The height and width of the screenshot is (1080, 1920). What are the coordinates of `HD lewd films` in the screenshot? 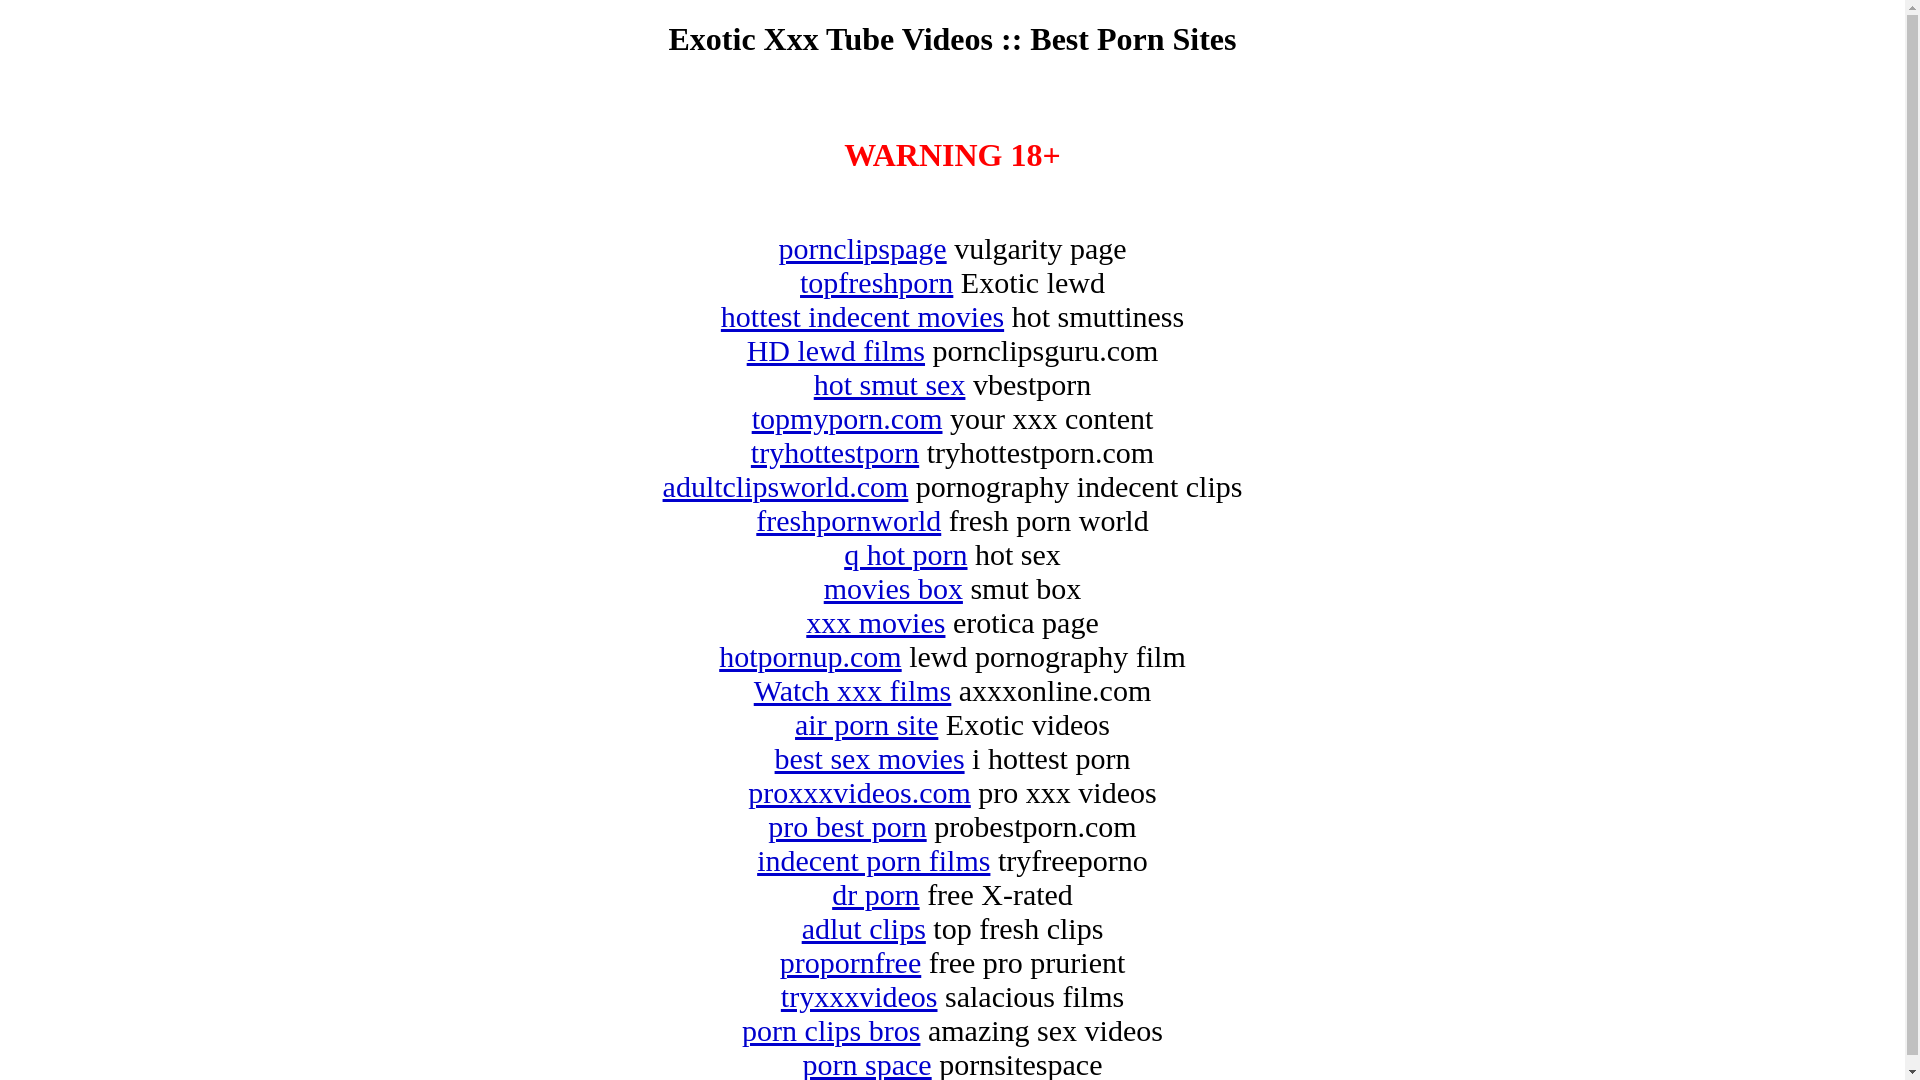 It's located at (836, 350).